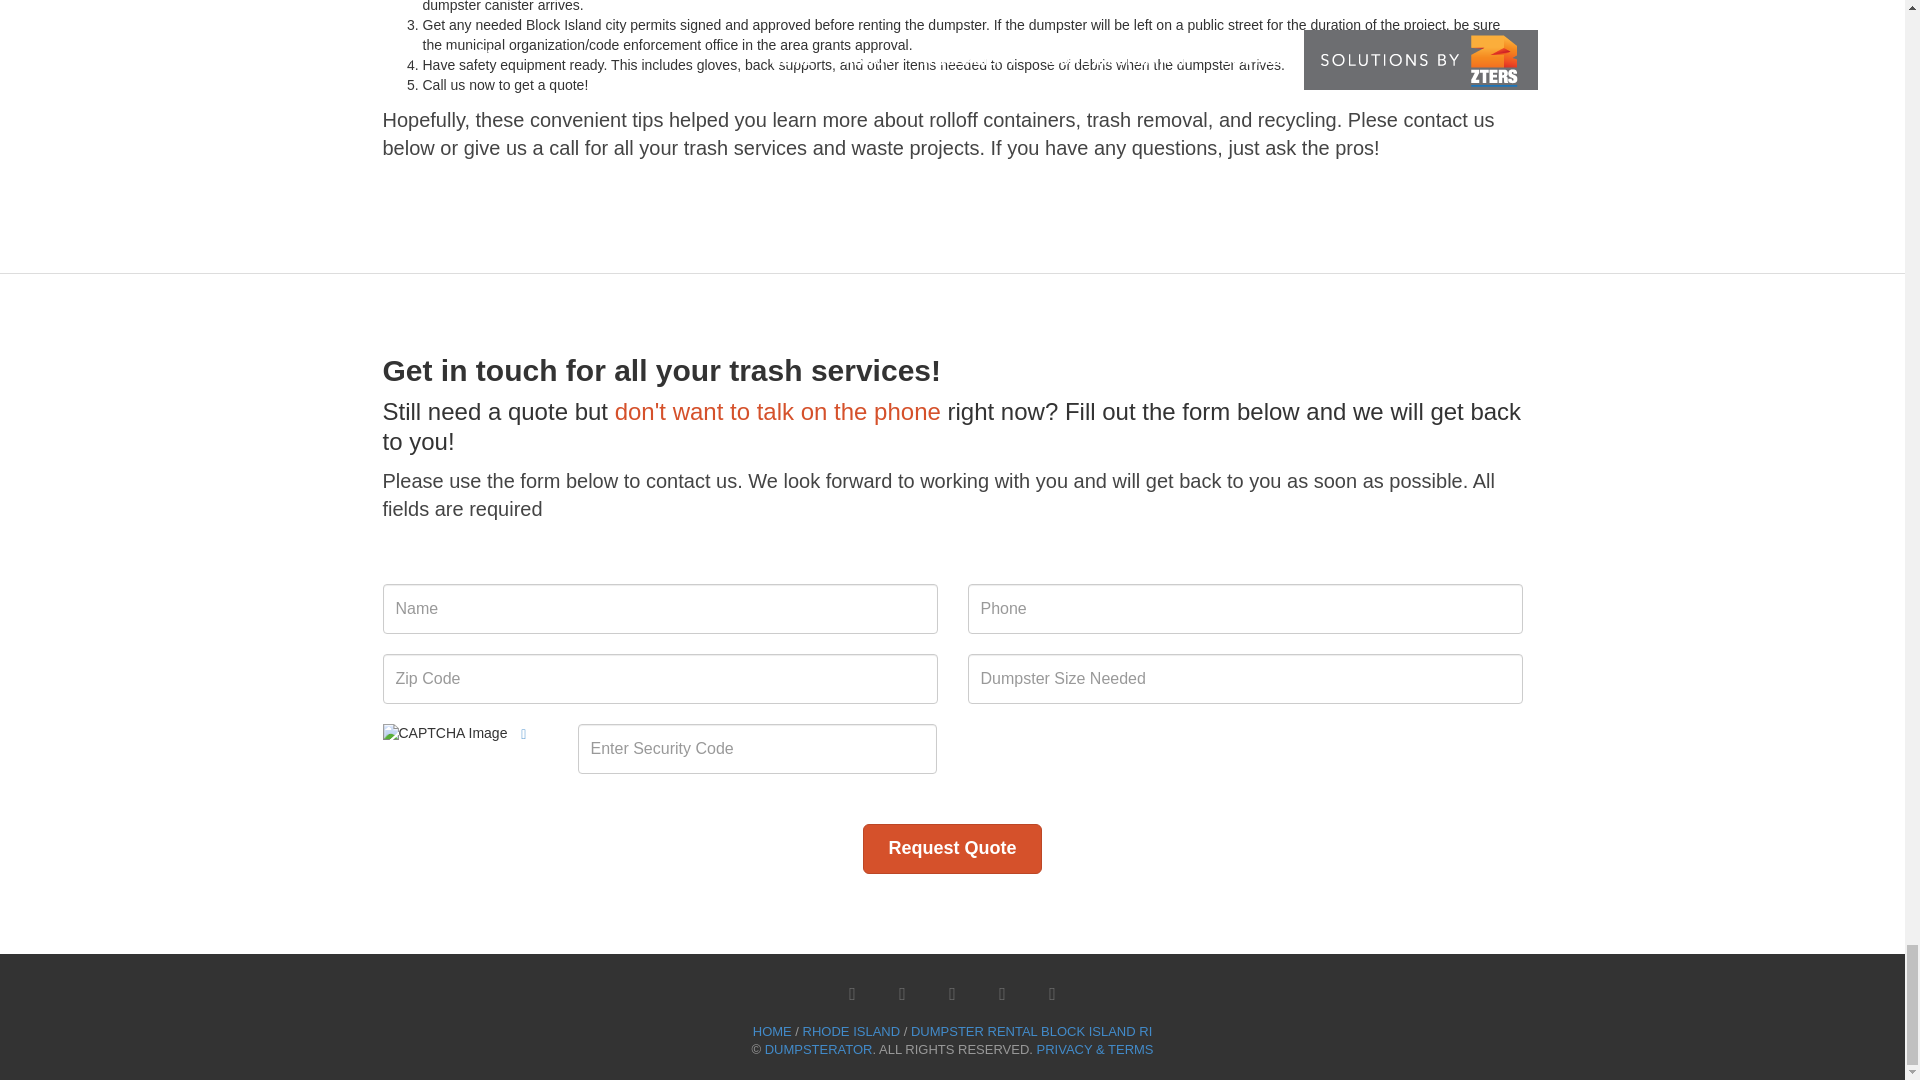  I want to click on HOME, so click(772, 1030).